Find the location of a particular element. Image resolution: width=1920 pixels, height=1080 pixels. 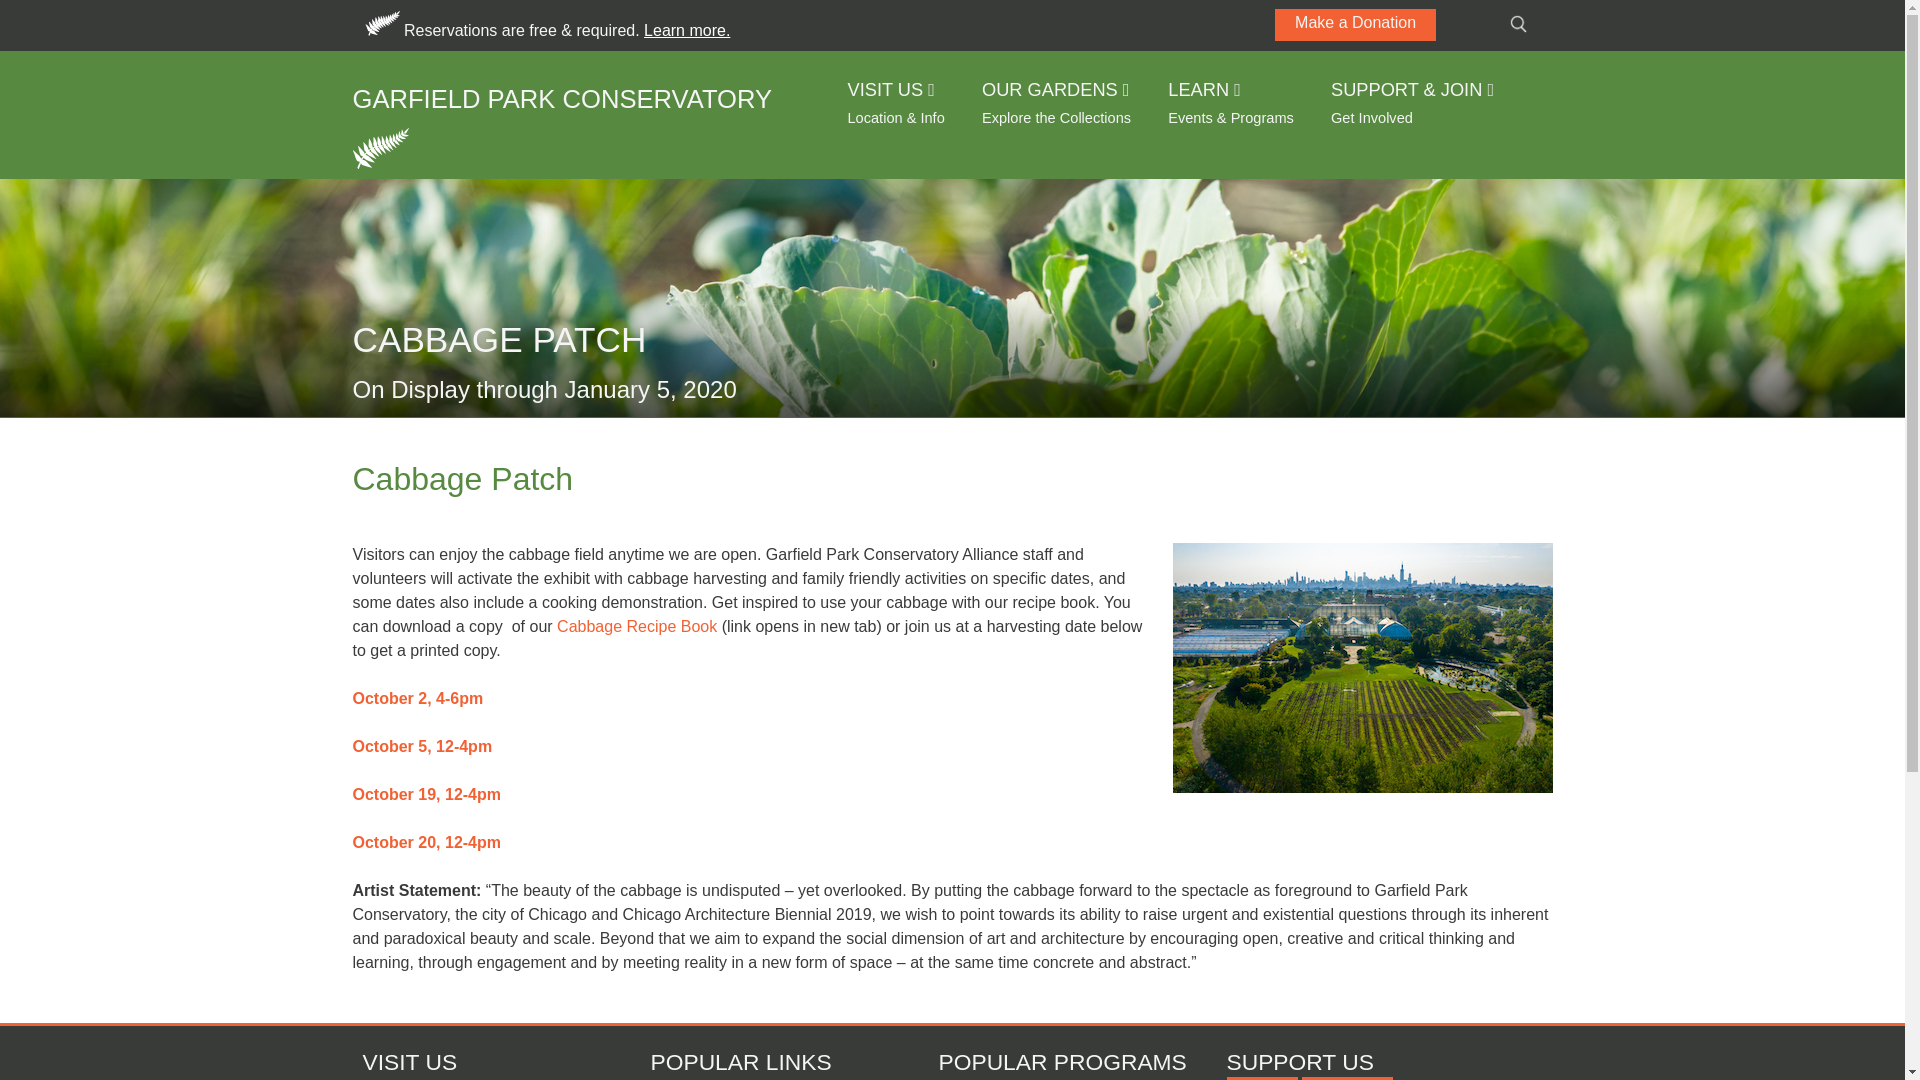

October 19, 12-4pm is located at coordinates (426, 794).